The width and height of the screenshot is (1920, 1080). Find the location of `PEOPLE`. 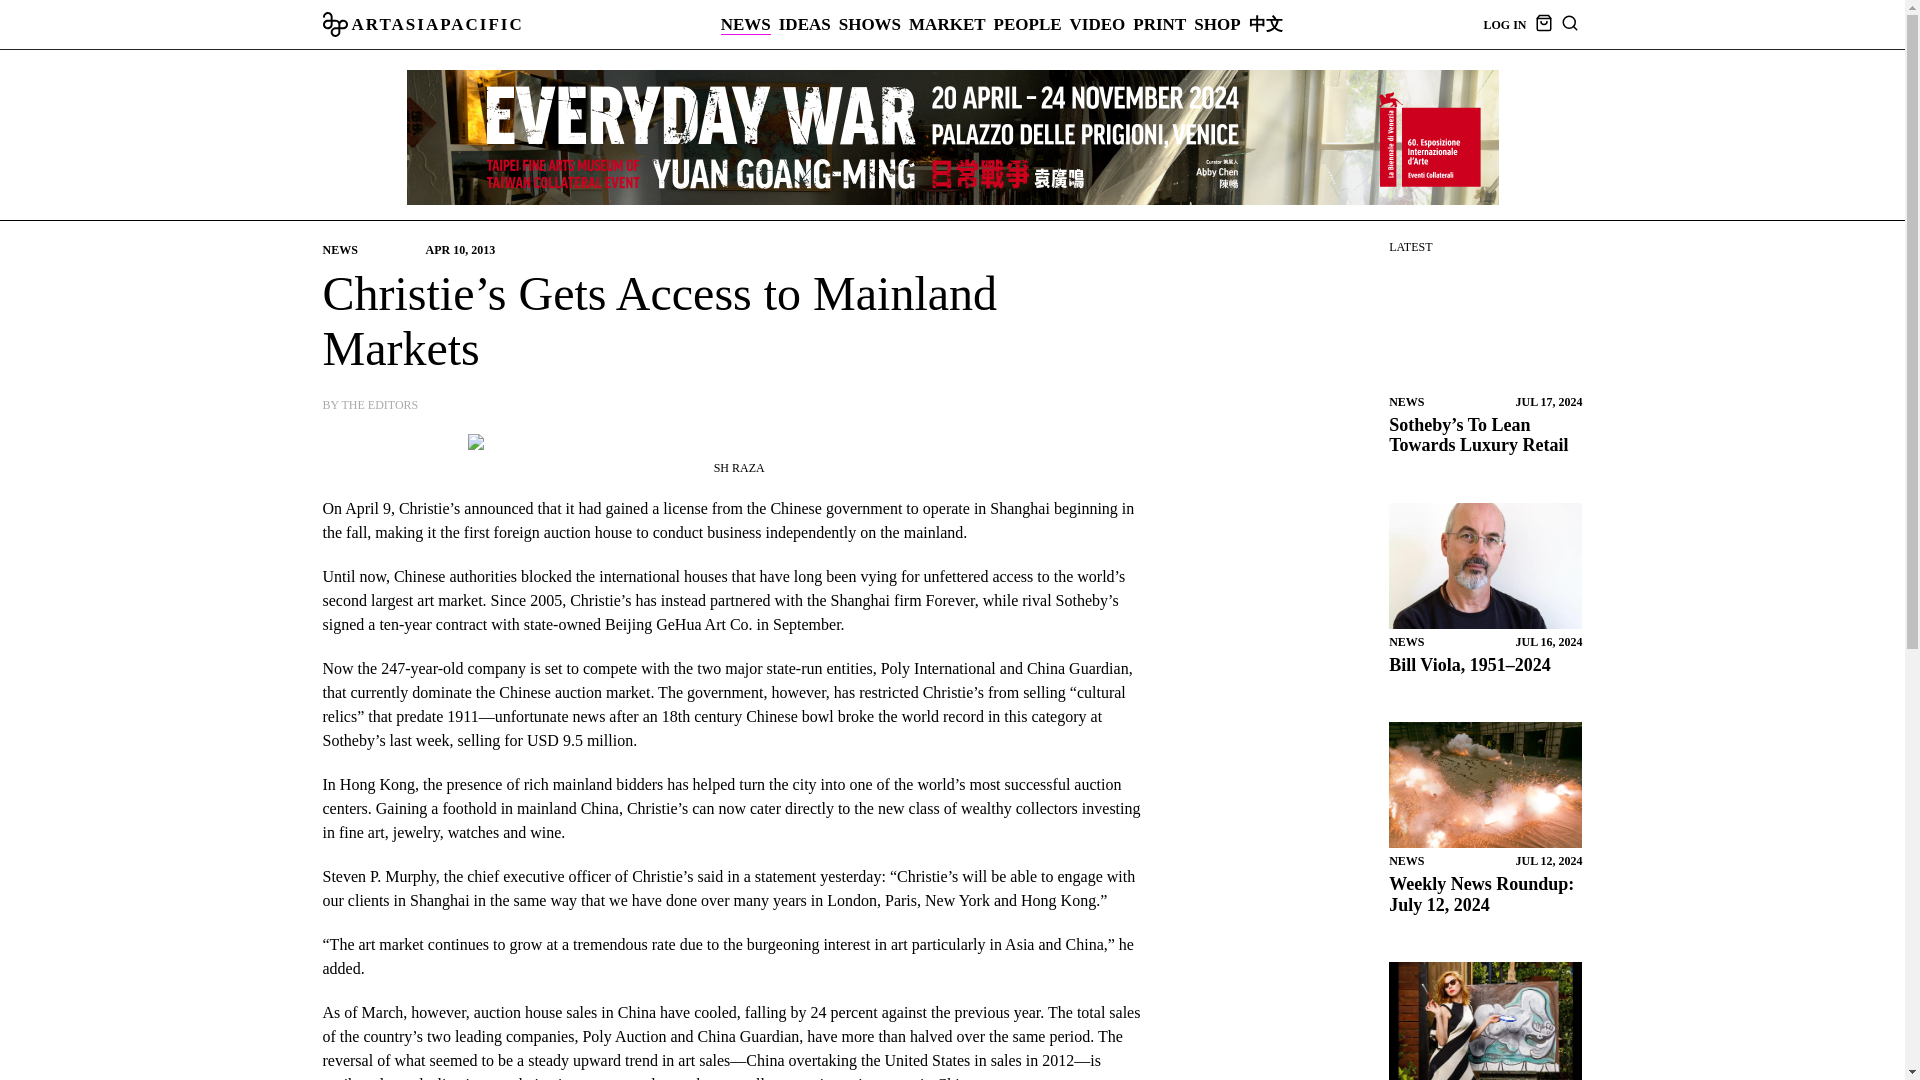

PEOPLE is located at coordinates (1028, 24).